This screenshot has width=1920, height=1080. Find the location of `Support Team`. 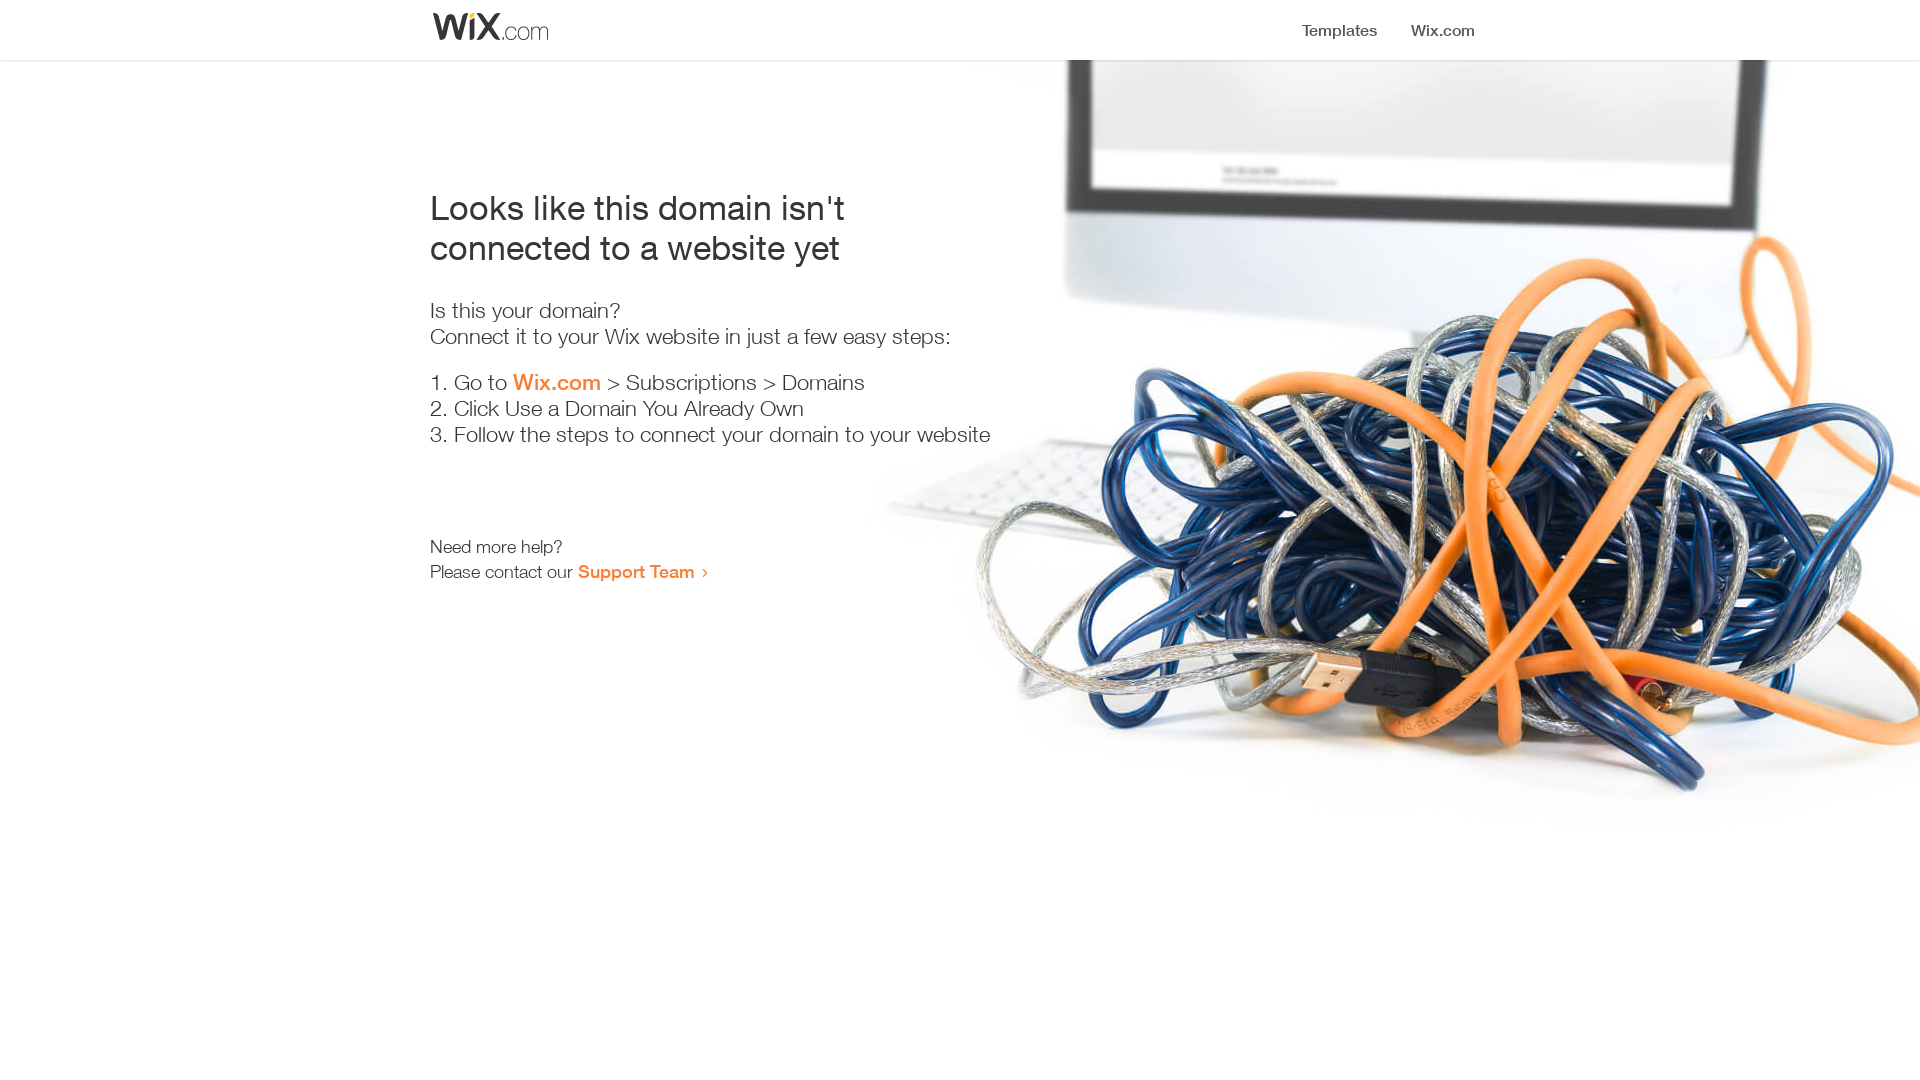

Support Team is located at coordinates (636, 571).